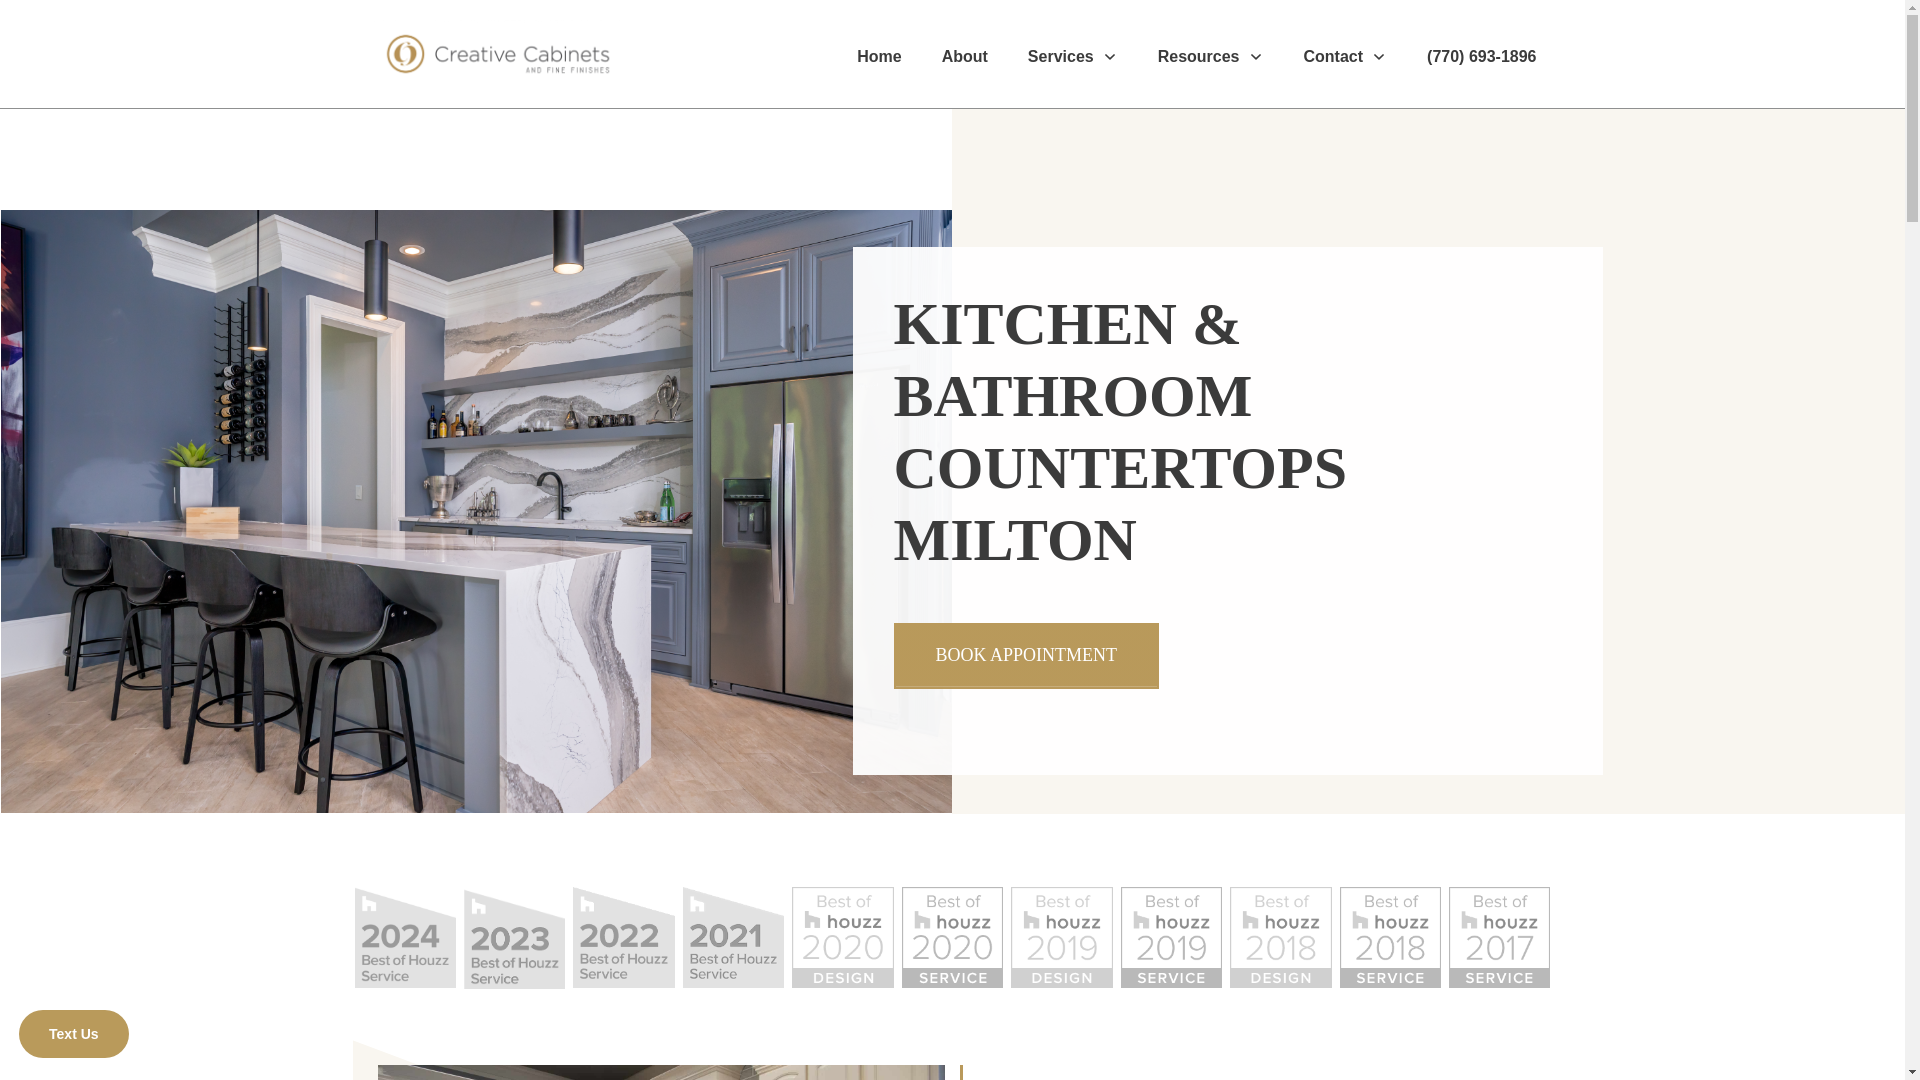 The image size is (1920, 1080). Describe the element at coordinates (965, 57) in the screenshot. I see `About` at that location.